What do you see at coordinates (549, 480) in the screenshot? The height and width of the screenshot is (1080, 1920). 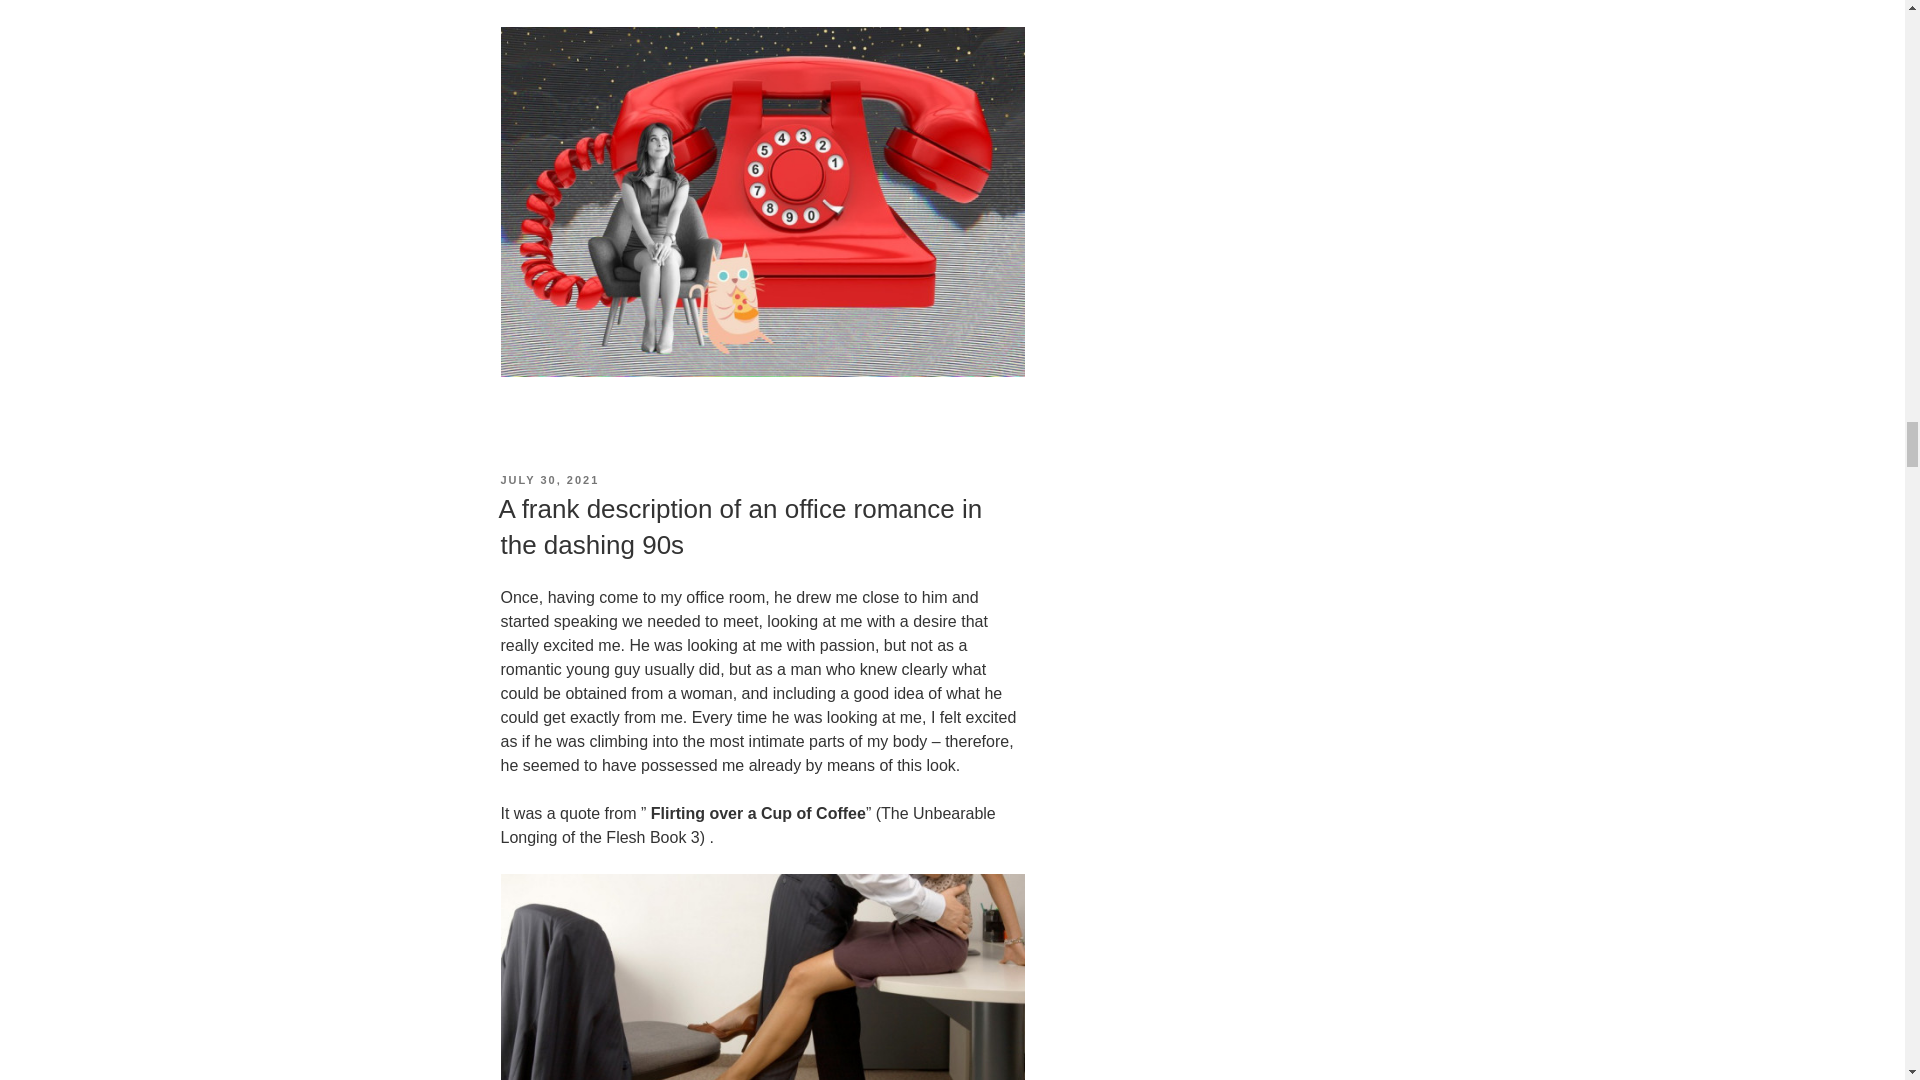 I see `JULY 30, 2021` at bounding box center [549, 480].